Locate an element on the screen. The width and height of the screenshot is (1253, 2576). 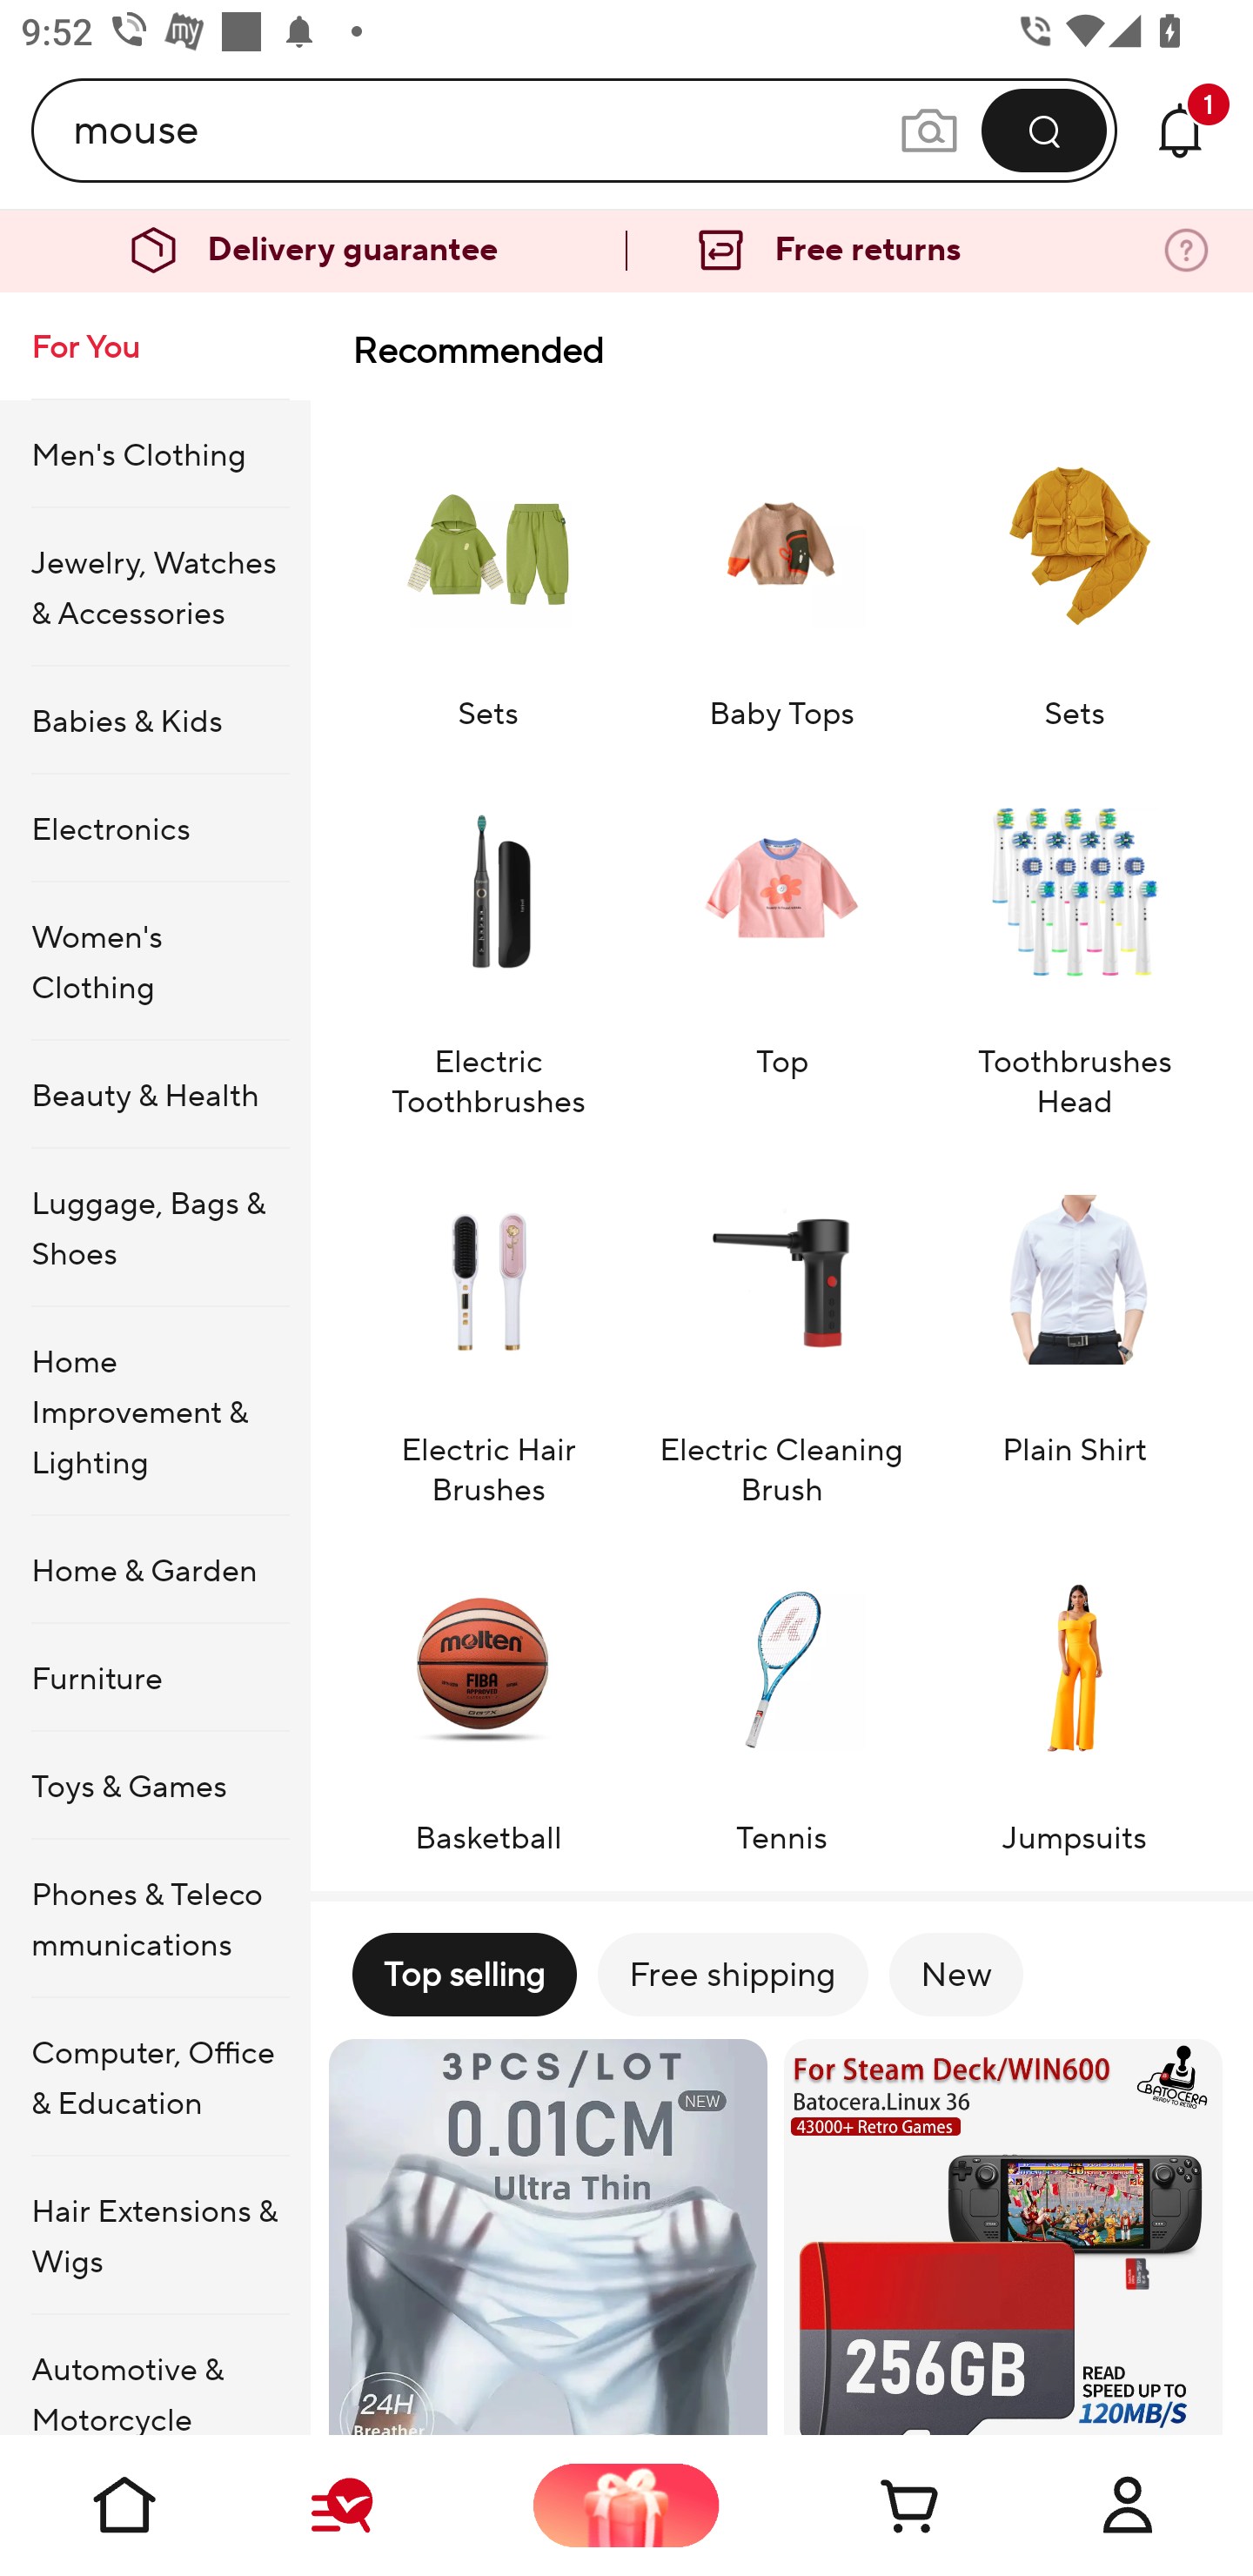
Tennis is located at coordinates (781, 1696).